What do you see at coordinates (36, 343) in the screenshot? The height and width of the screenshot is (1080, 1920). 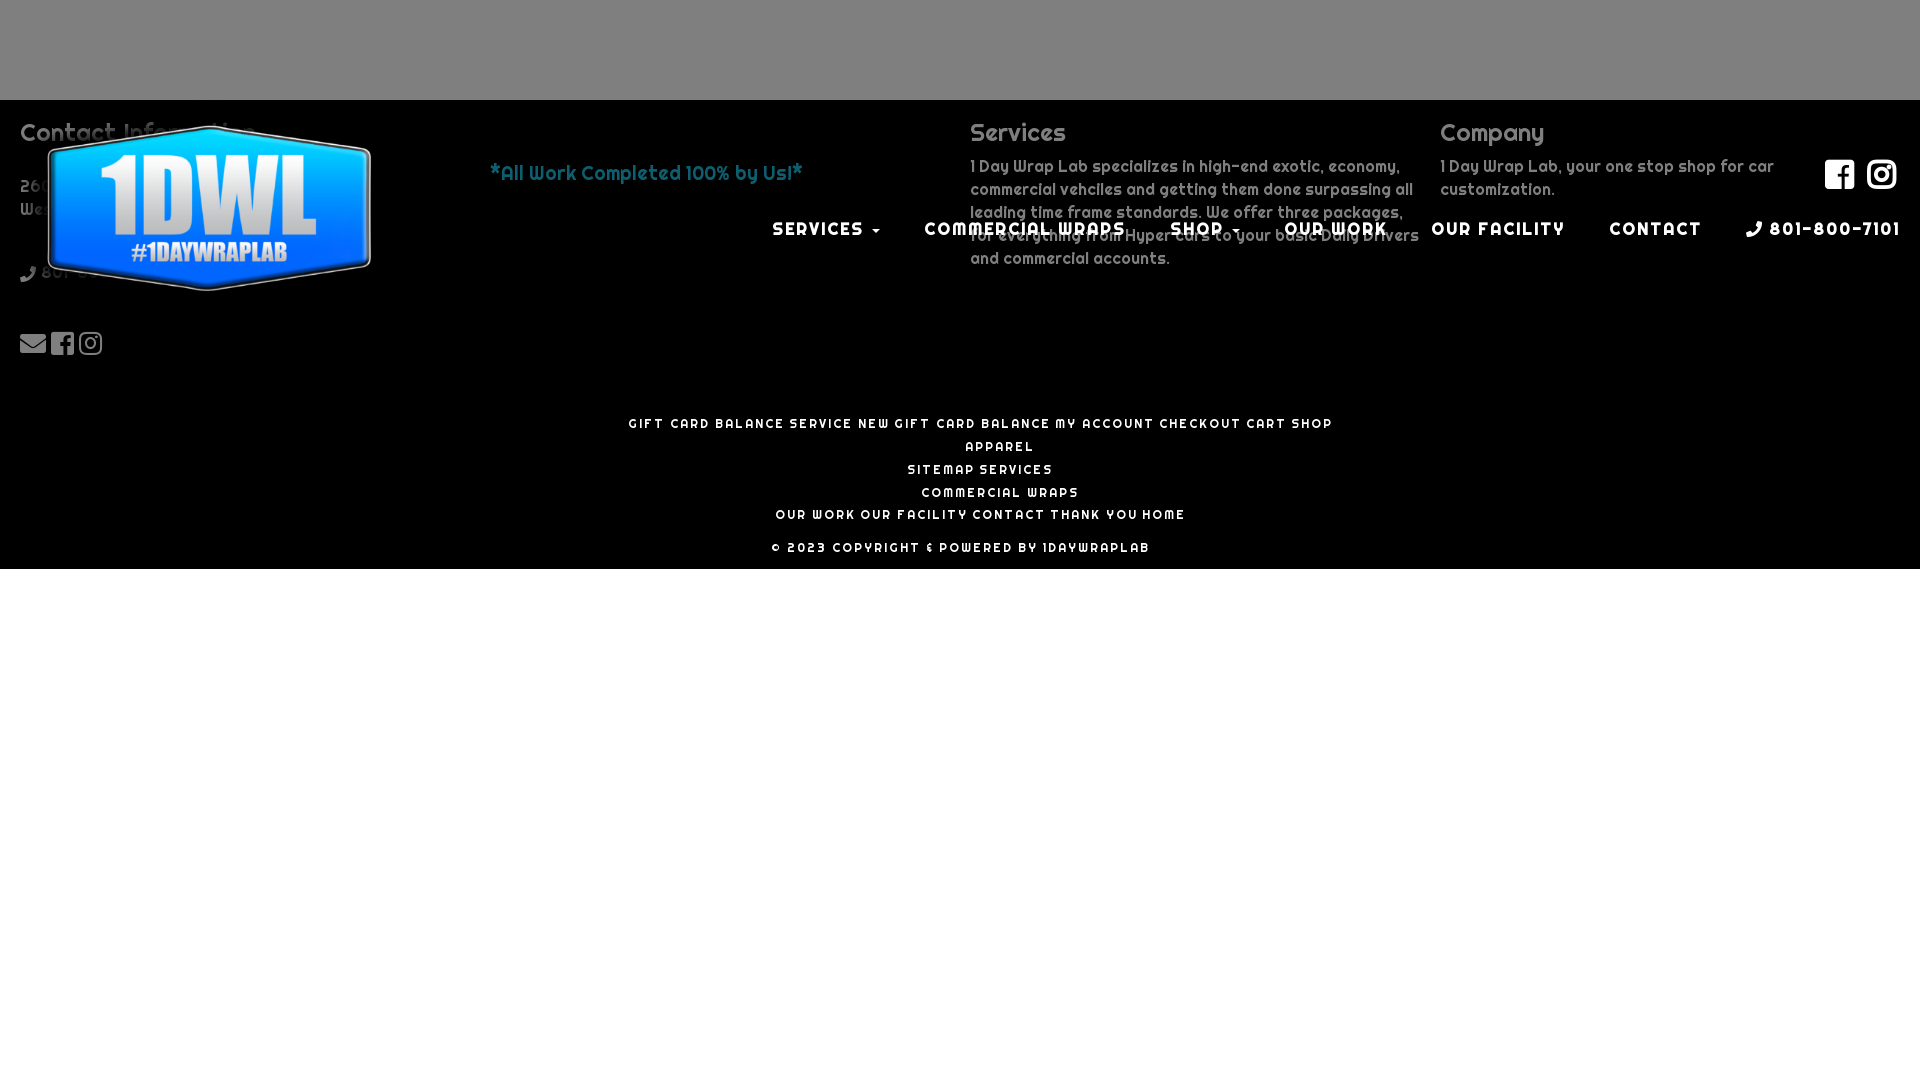 I see `Email Us` at bounding box center [36, 343].